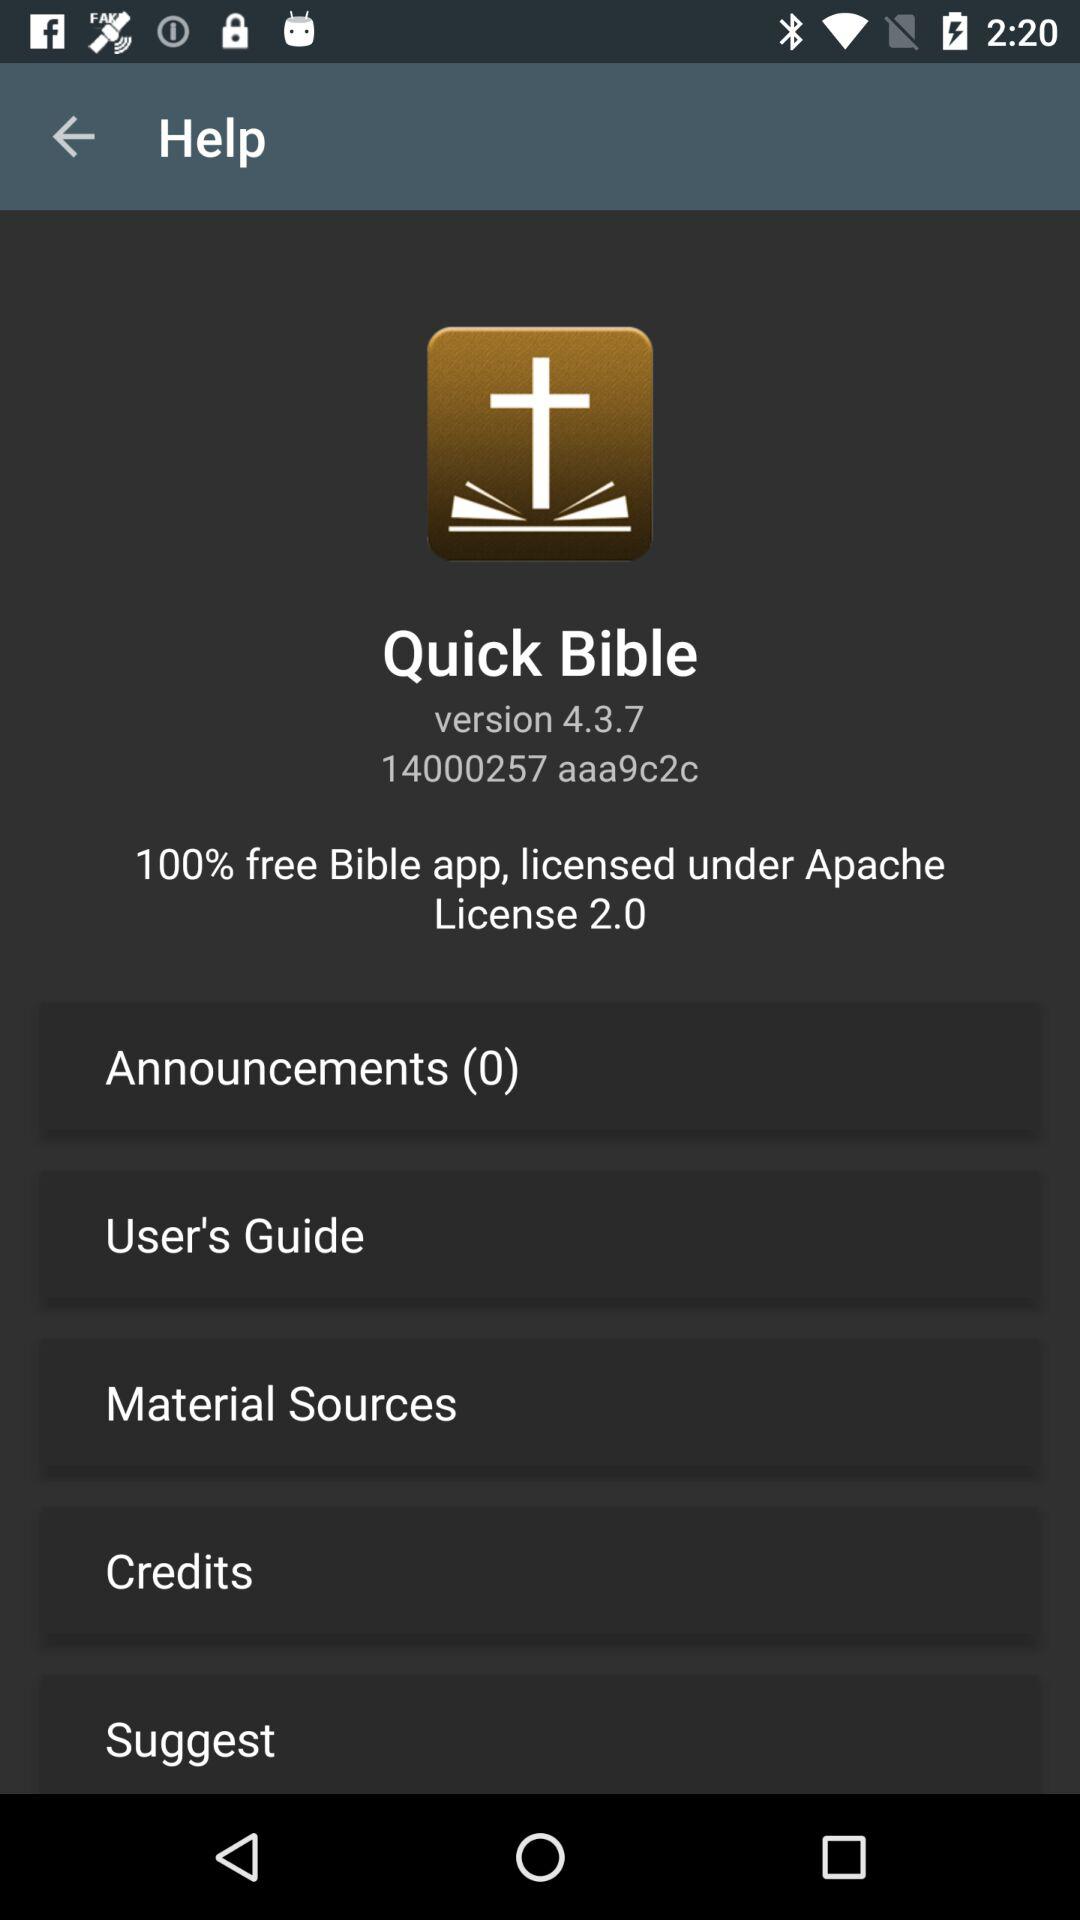 This screenshot has height=1920, width=1080. Describe the element at coordinates (540, 886) in the screenshot. I see `press the icon above the announcements (0) item` at that location.